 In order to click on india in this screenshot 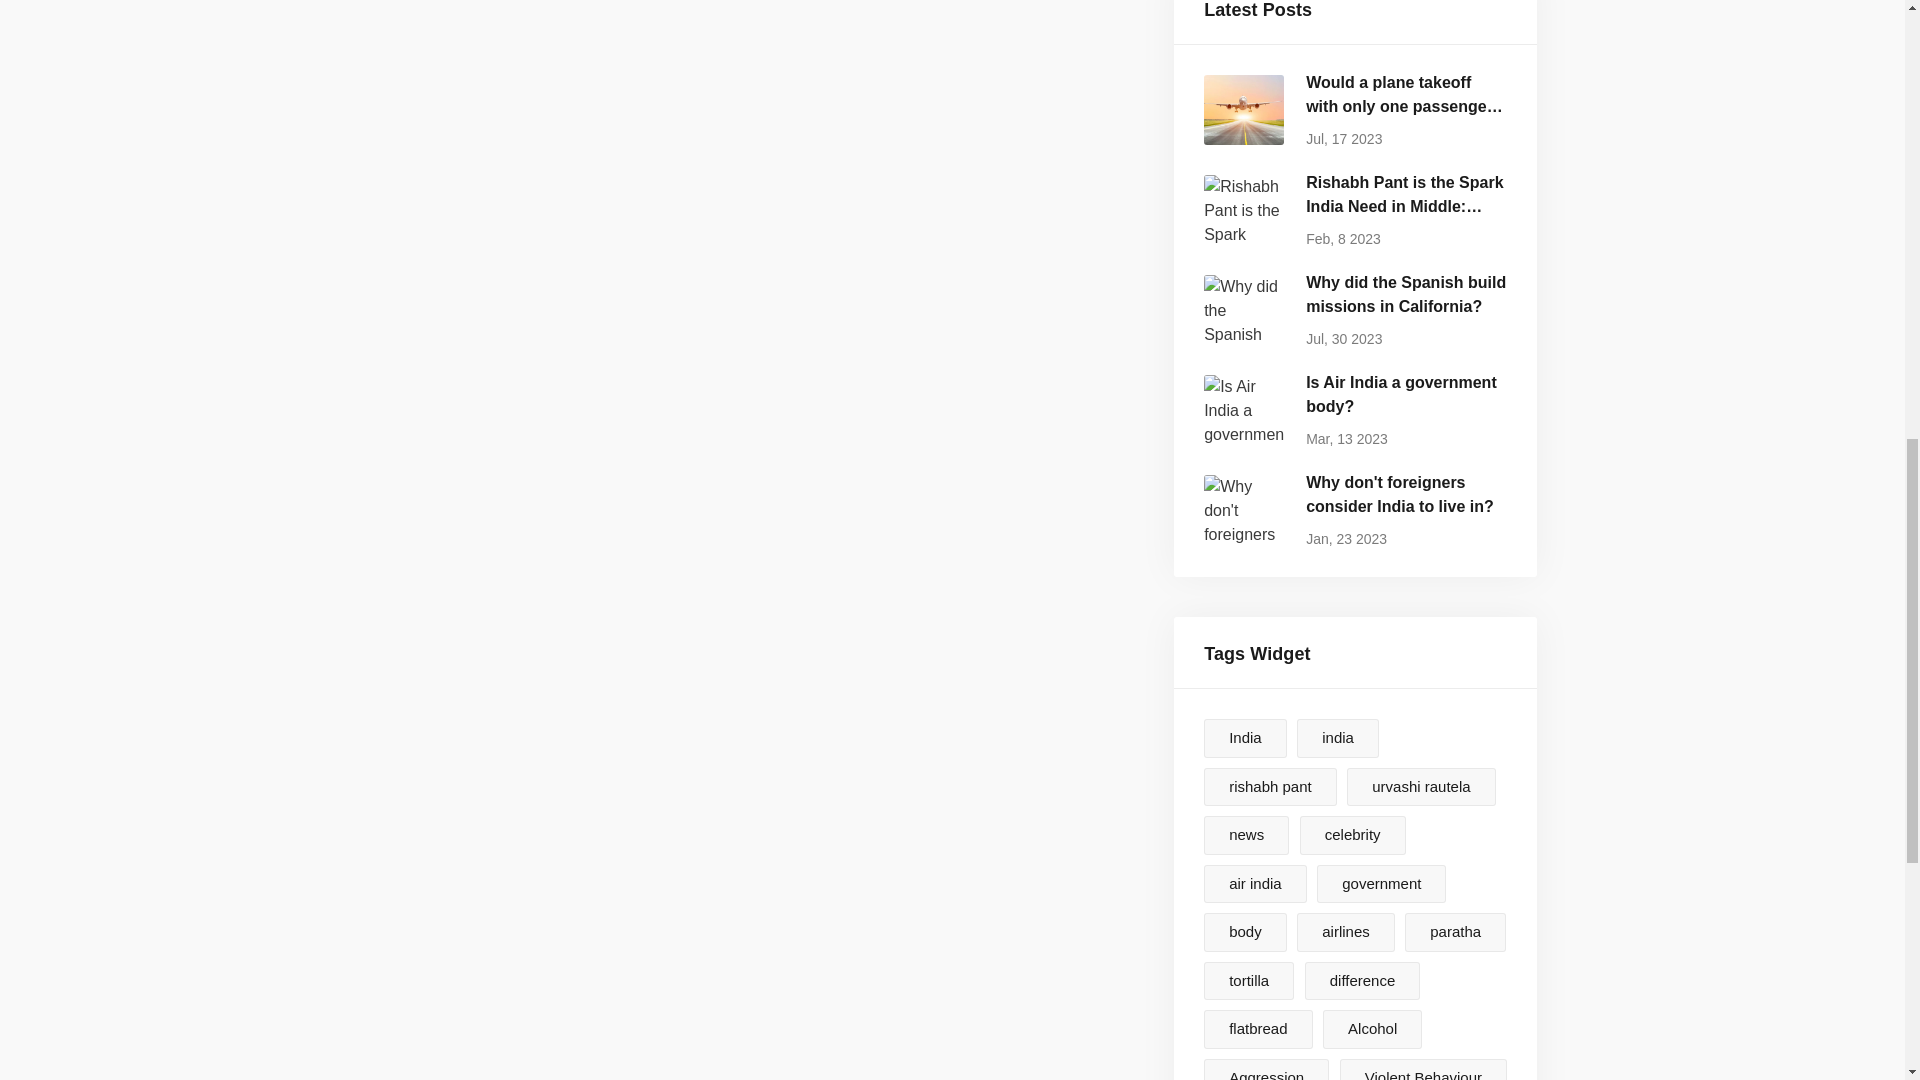, I will do `click(1244, 738)`.